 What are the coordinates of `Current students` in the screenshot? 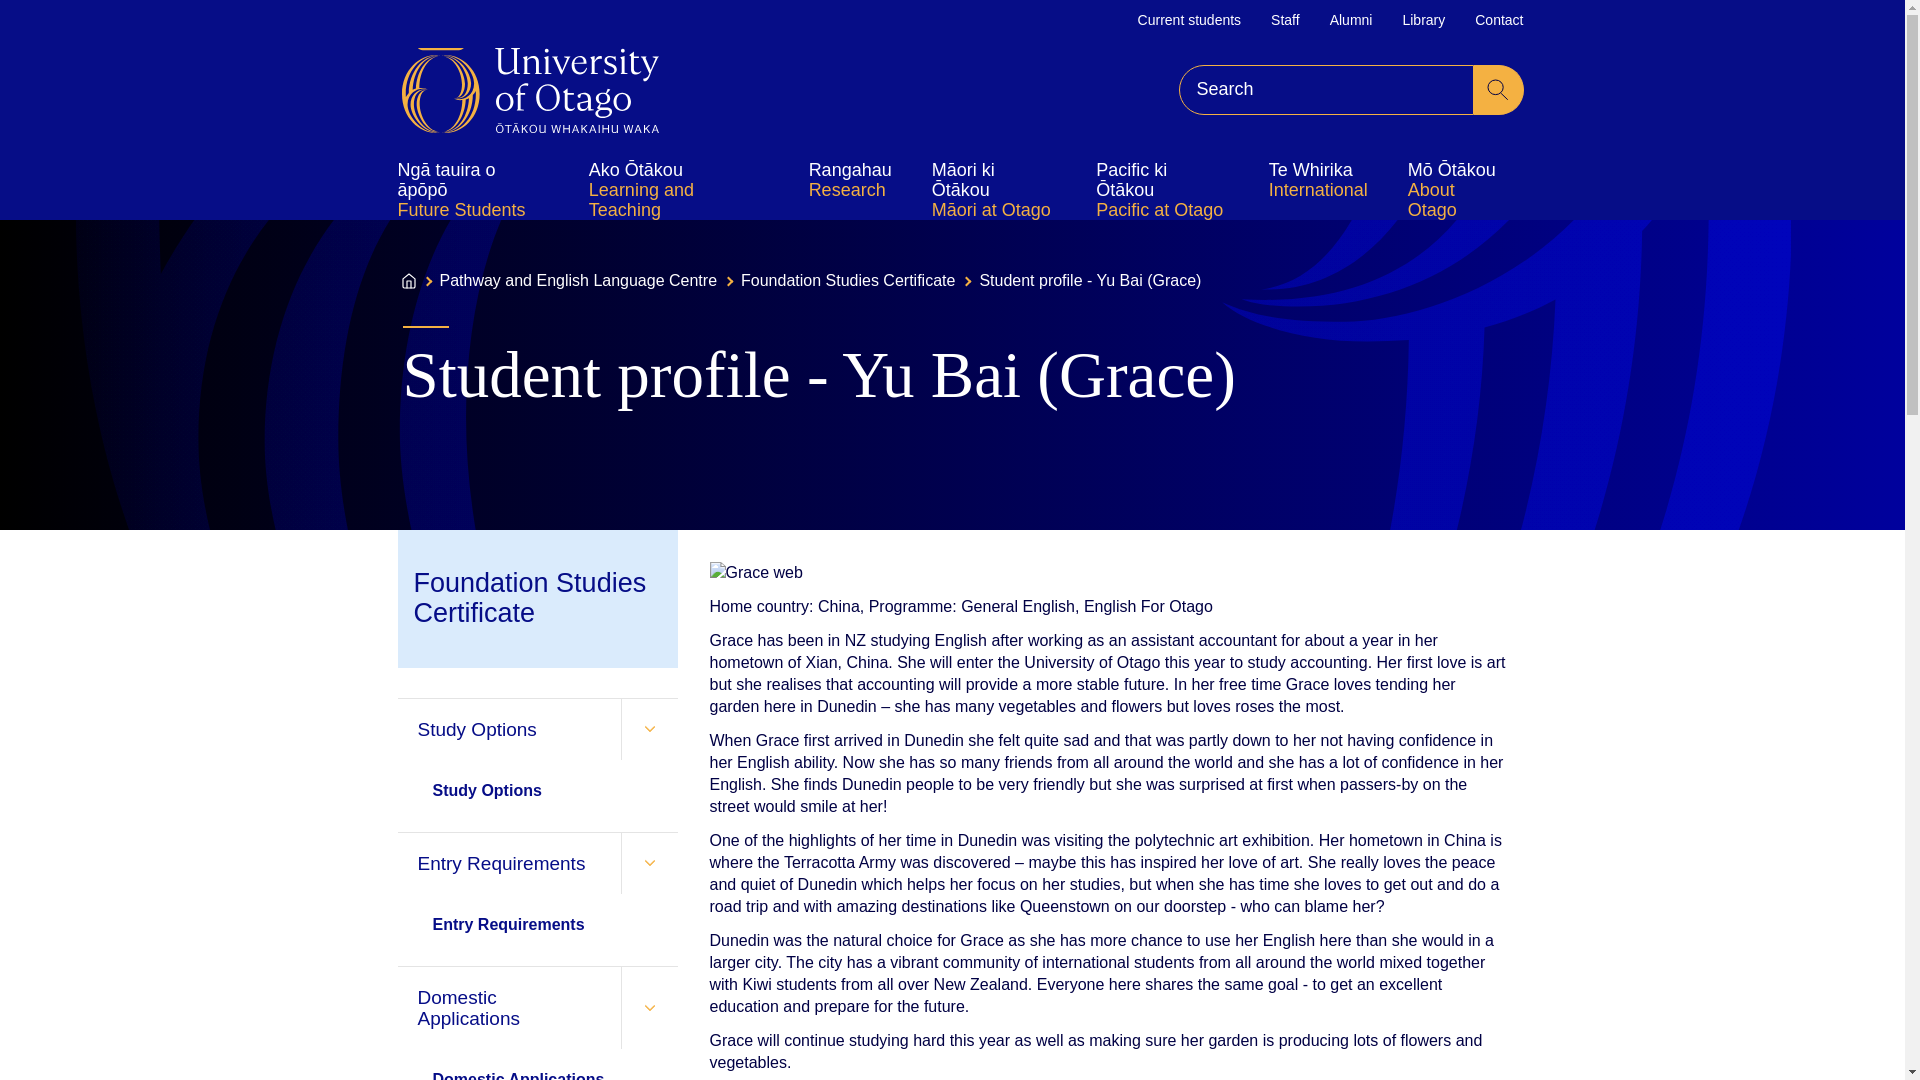 It's located at (1190, 20).